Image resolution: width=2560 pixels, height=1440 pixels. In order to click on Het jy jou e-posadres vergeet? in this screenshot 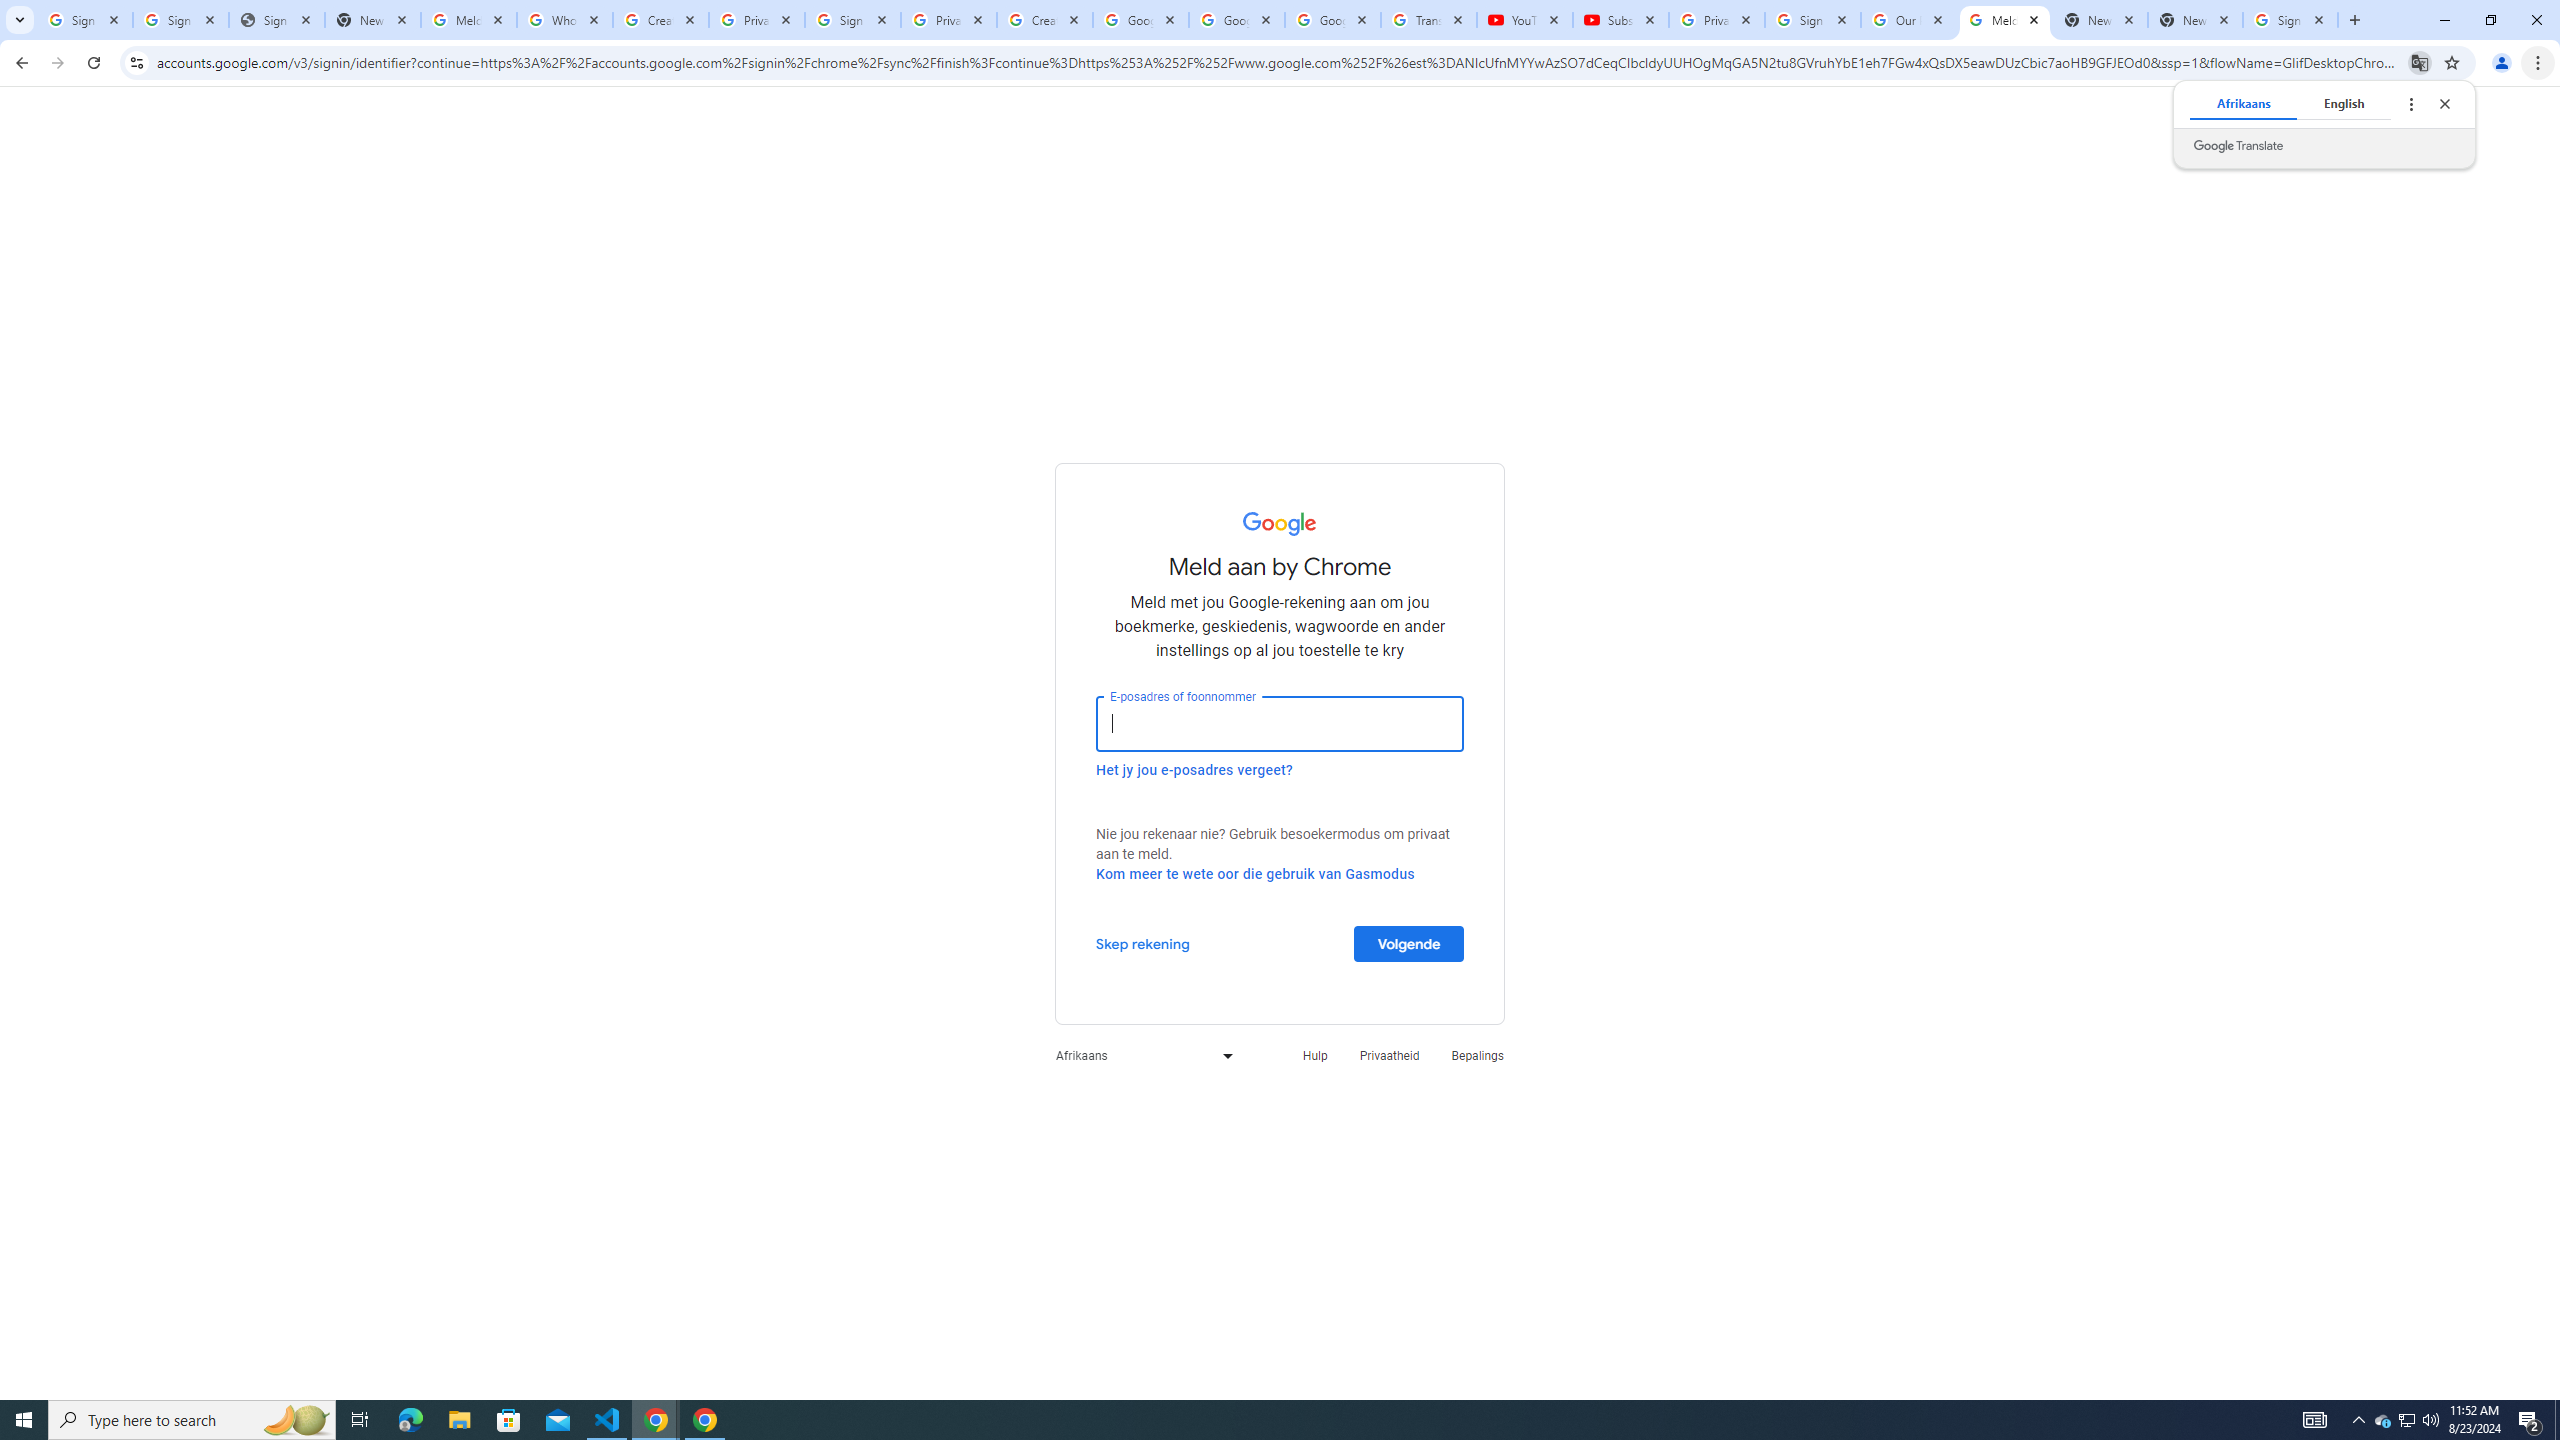, I will do `click(1194, 769)`.